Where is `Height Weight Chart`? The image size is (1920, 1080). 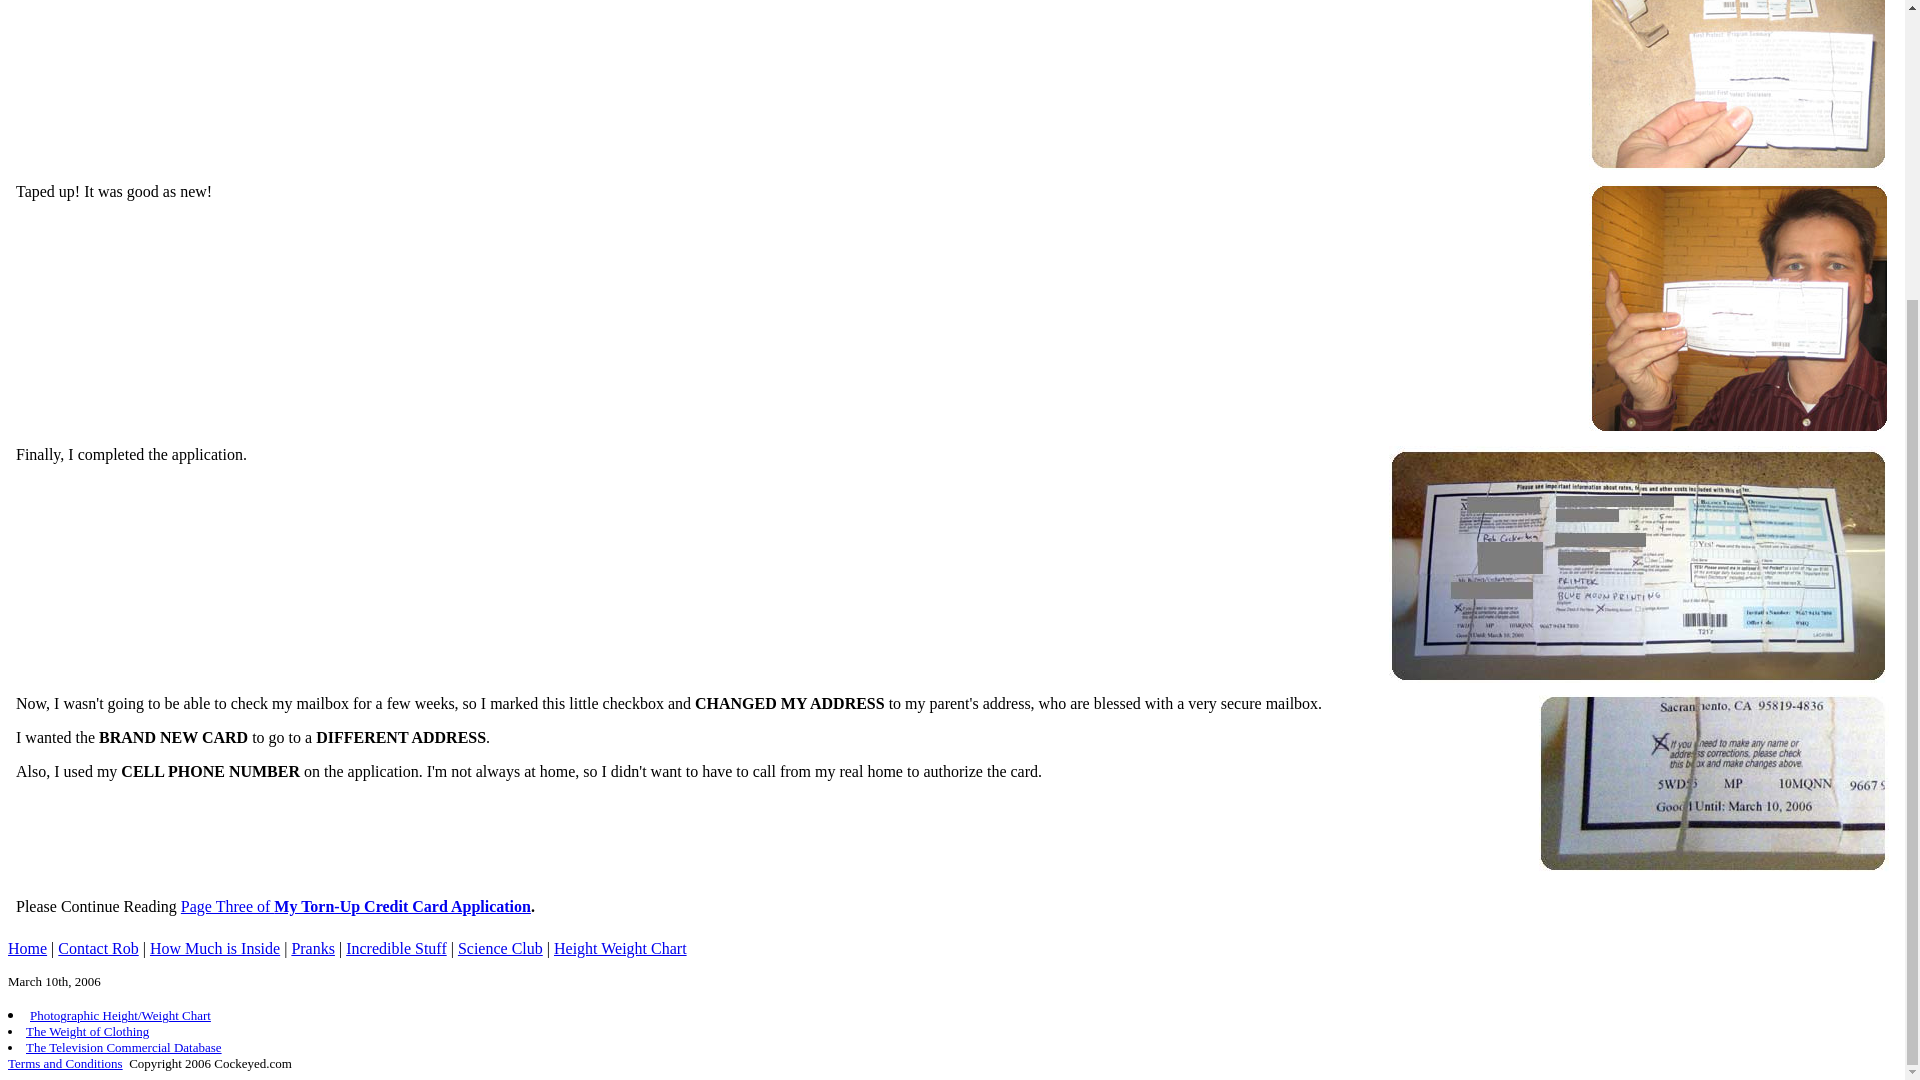
Height Weight Chart is located at coordinates (620, 948).